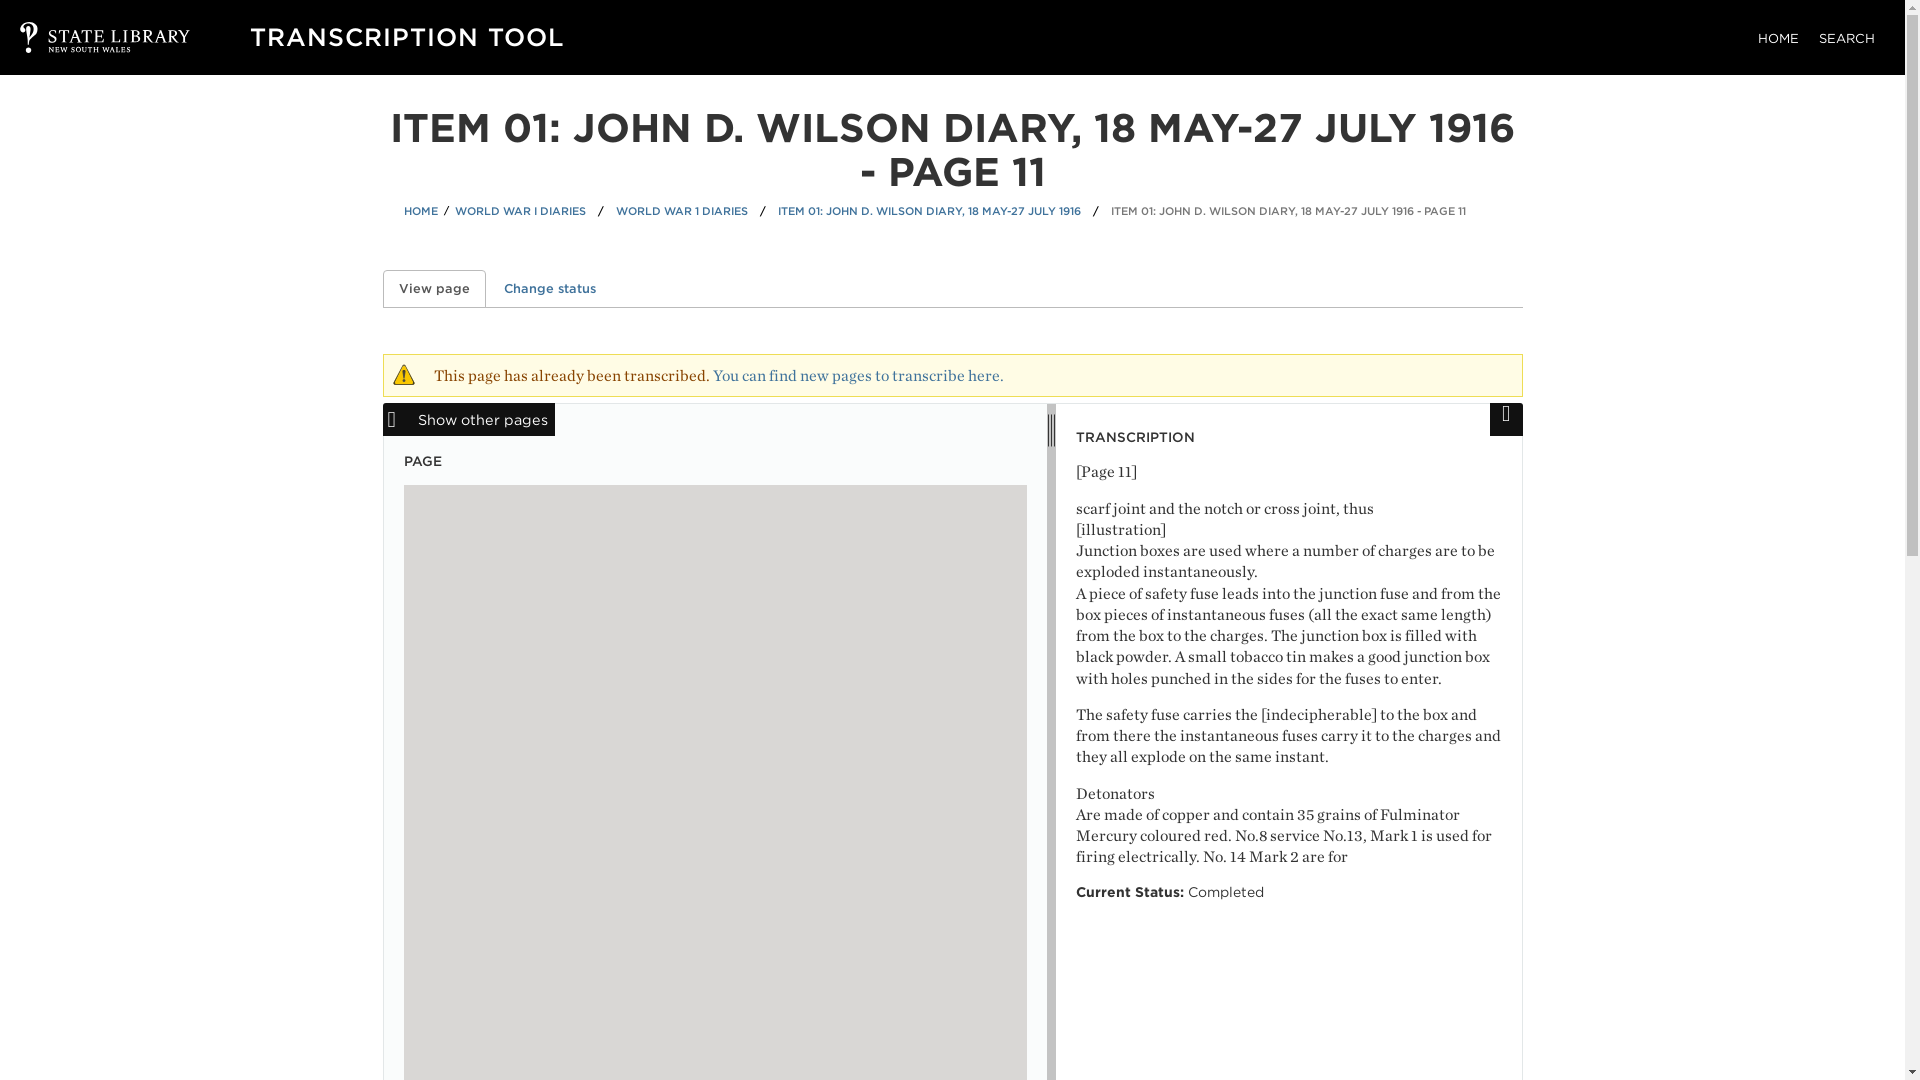  I want to click on Change status, so click(550, 288).